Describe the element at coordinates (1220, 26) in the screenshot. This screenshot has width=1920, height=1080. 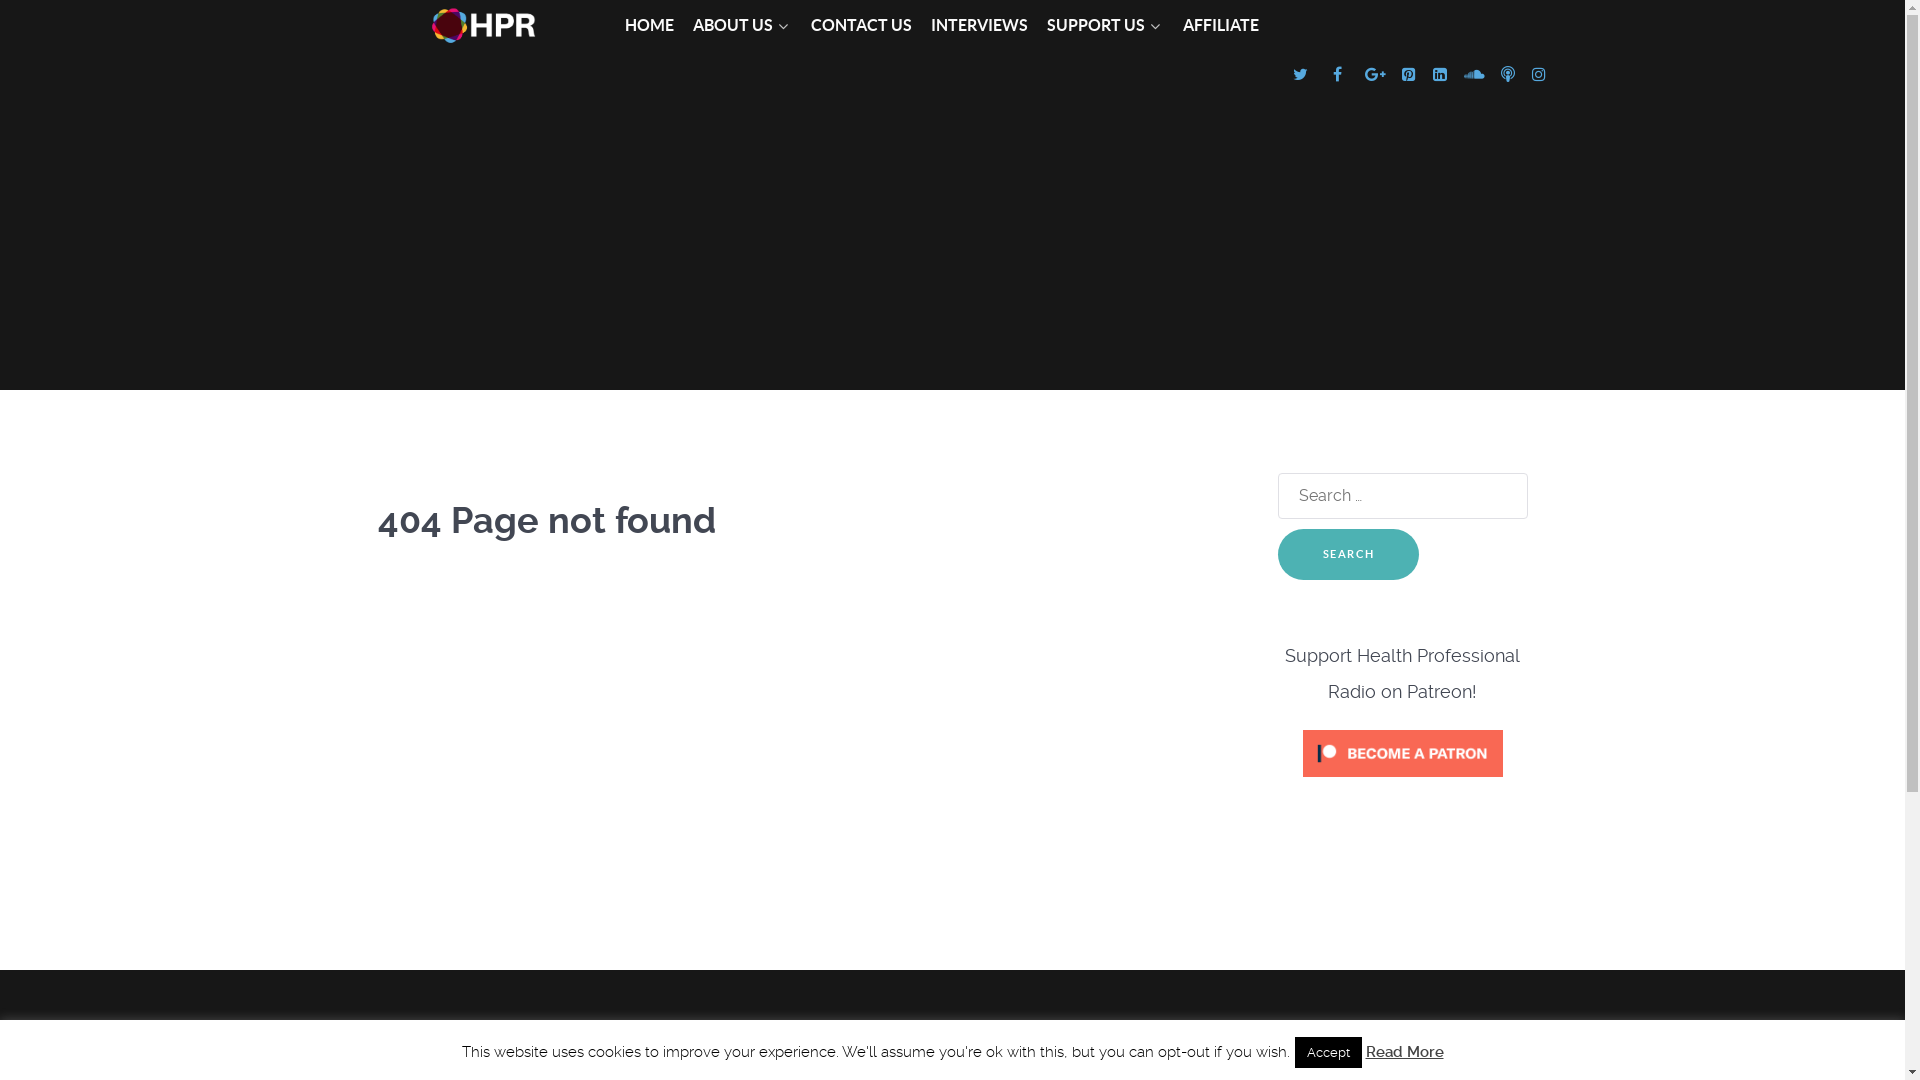
I see `AFFILIATE` at that location.